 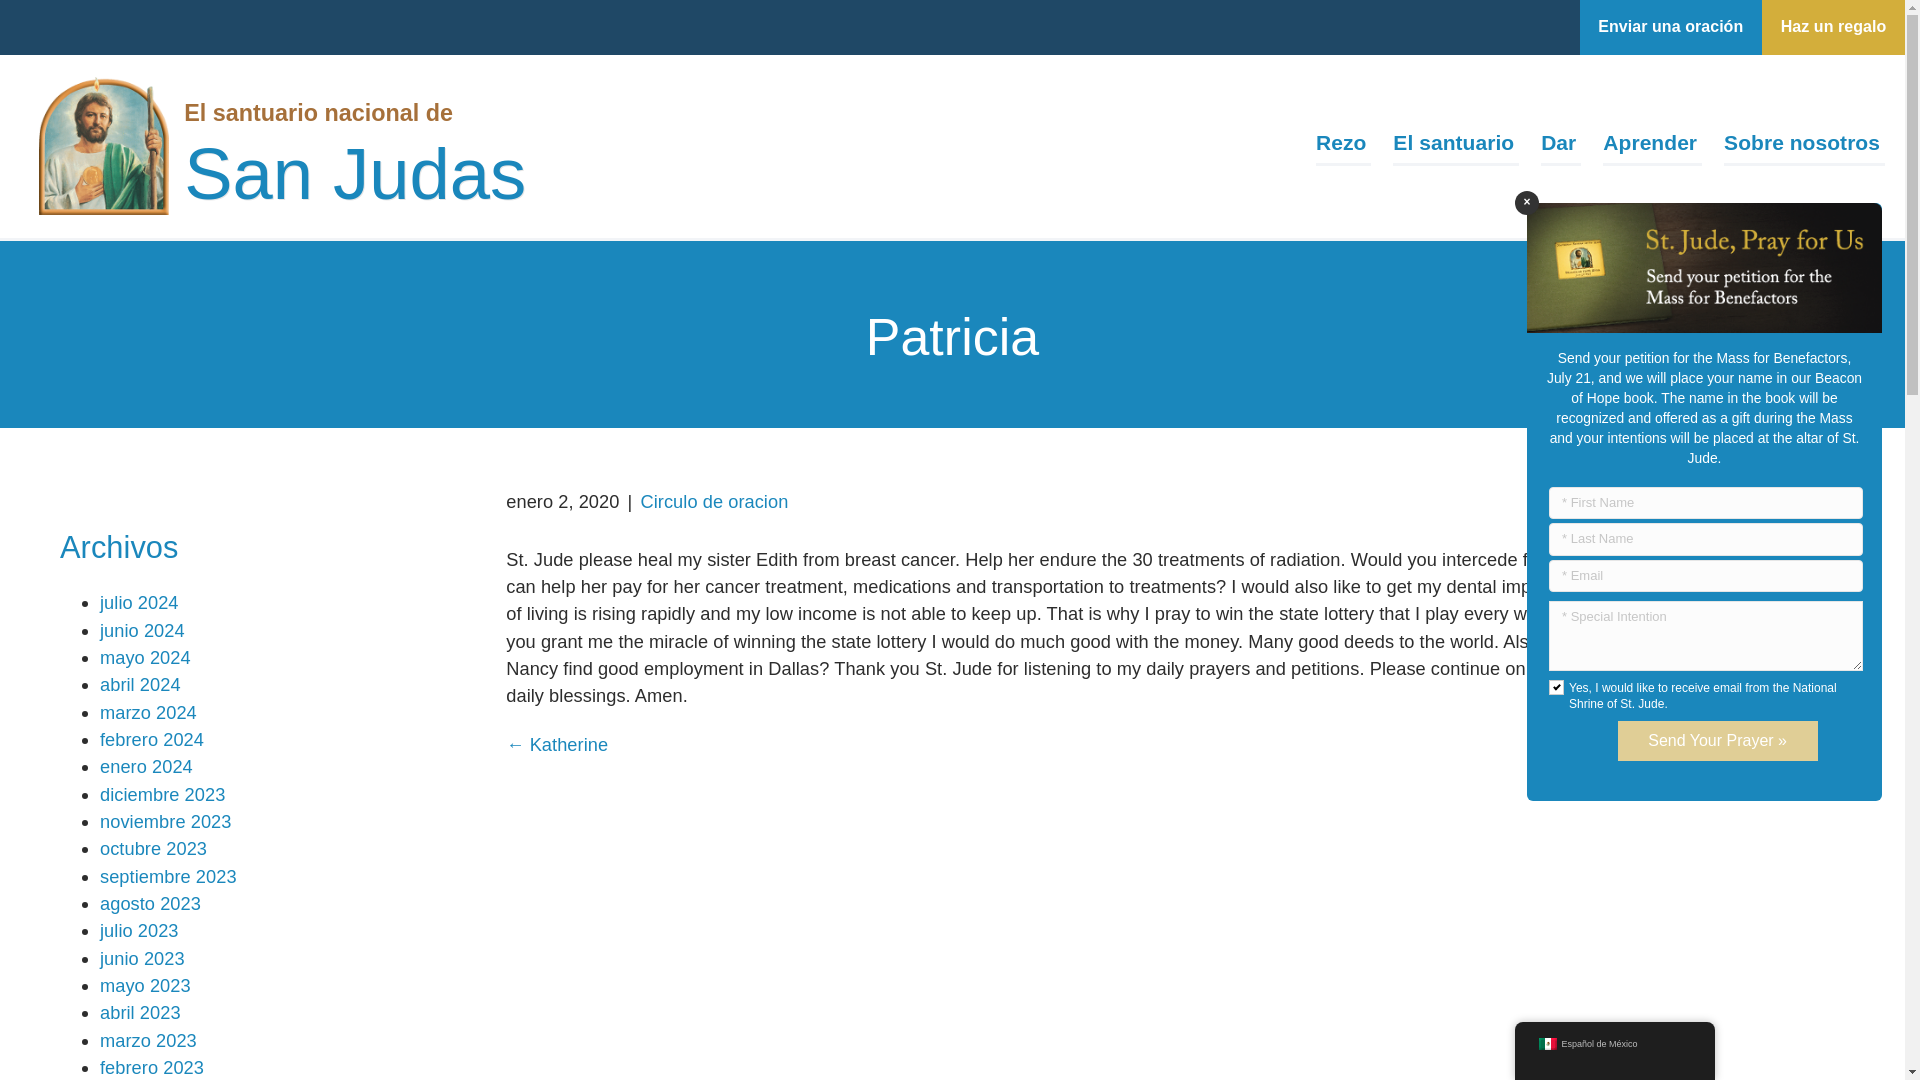 I want to click on San Judas, so click(x=355, y=180).